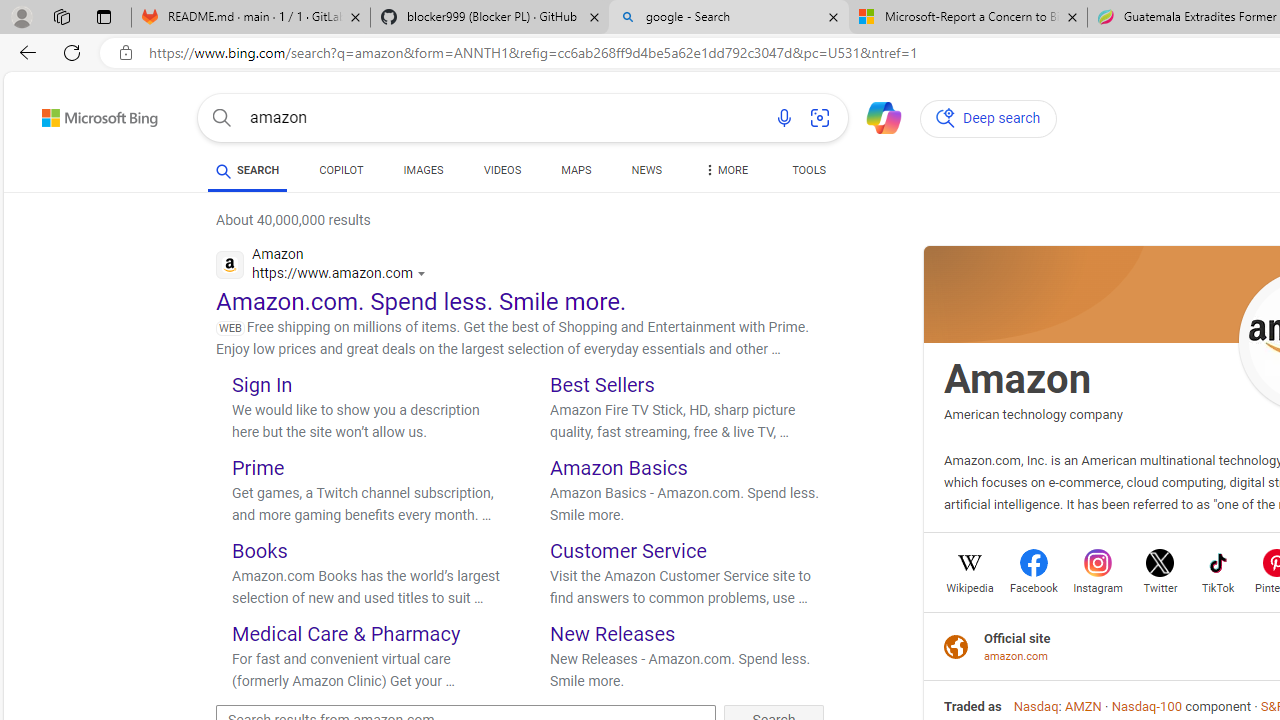 This screenshot has width=1280, height=720. What do you see at coordinates (258, 468) in the screenshot?
I see `Prime` at bounding box center [258, 468].